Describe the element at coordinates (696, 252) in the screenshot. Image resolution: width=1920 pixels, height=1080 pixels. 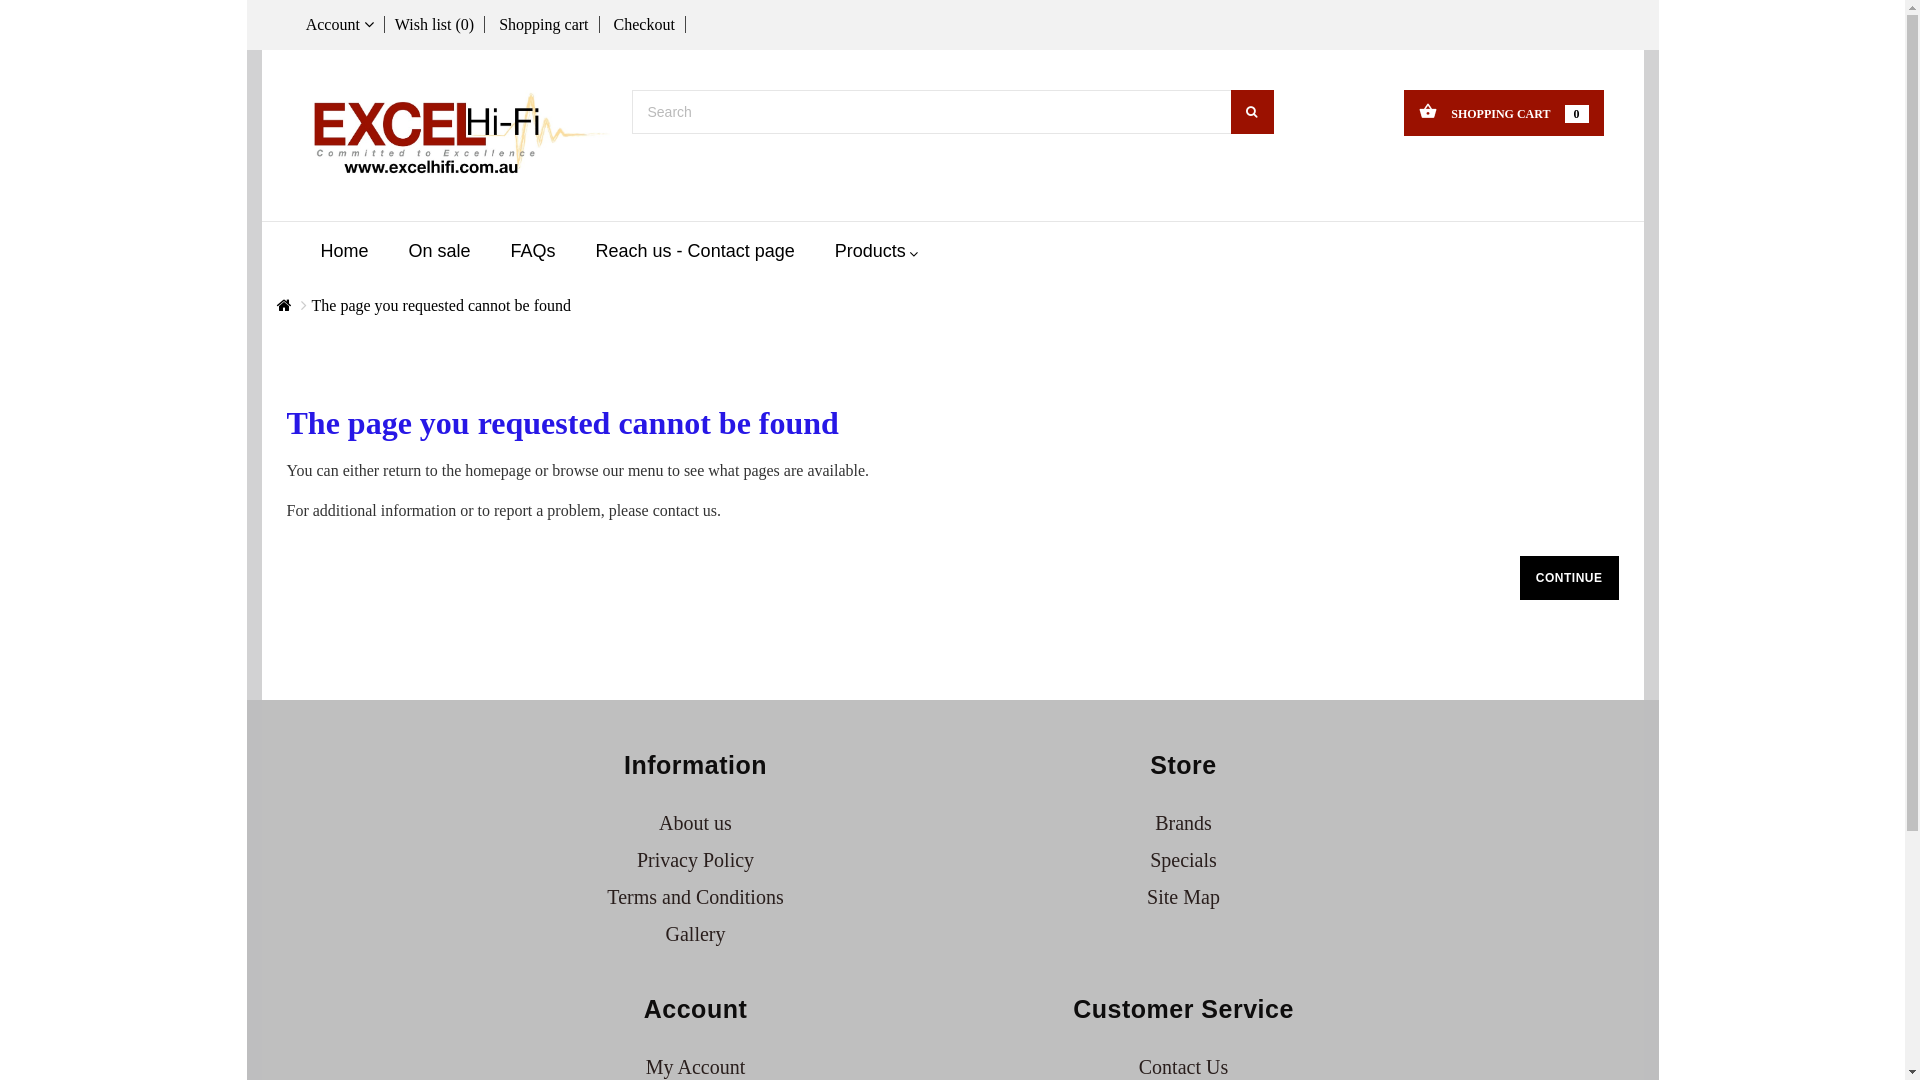
I see `Reach us - Contact page` at that location.